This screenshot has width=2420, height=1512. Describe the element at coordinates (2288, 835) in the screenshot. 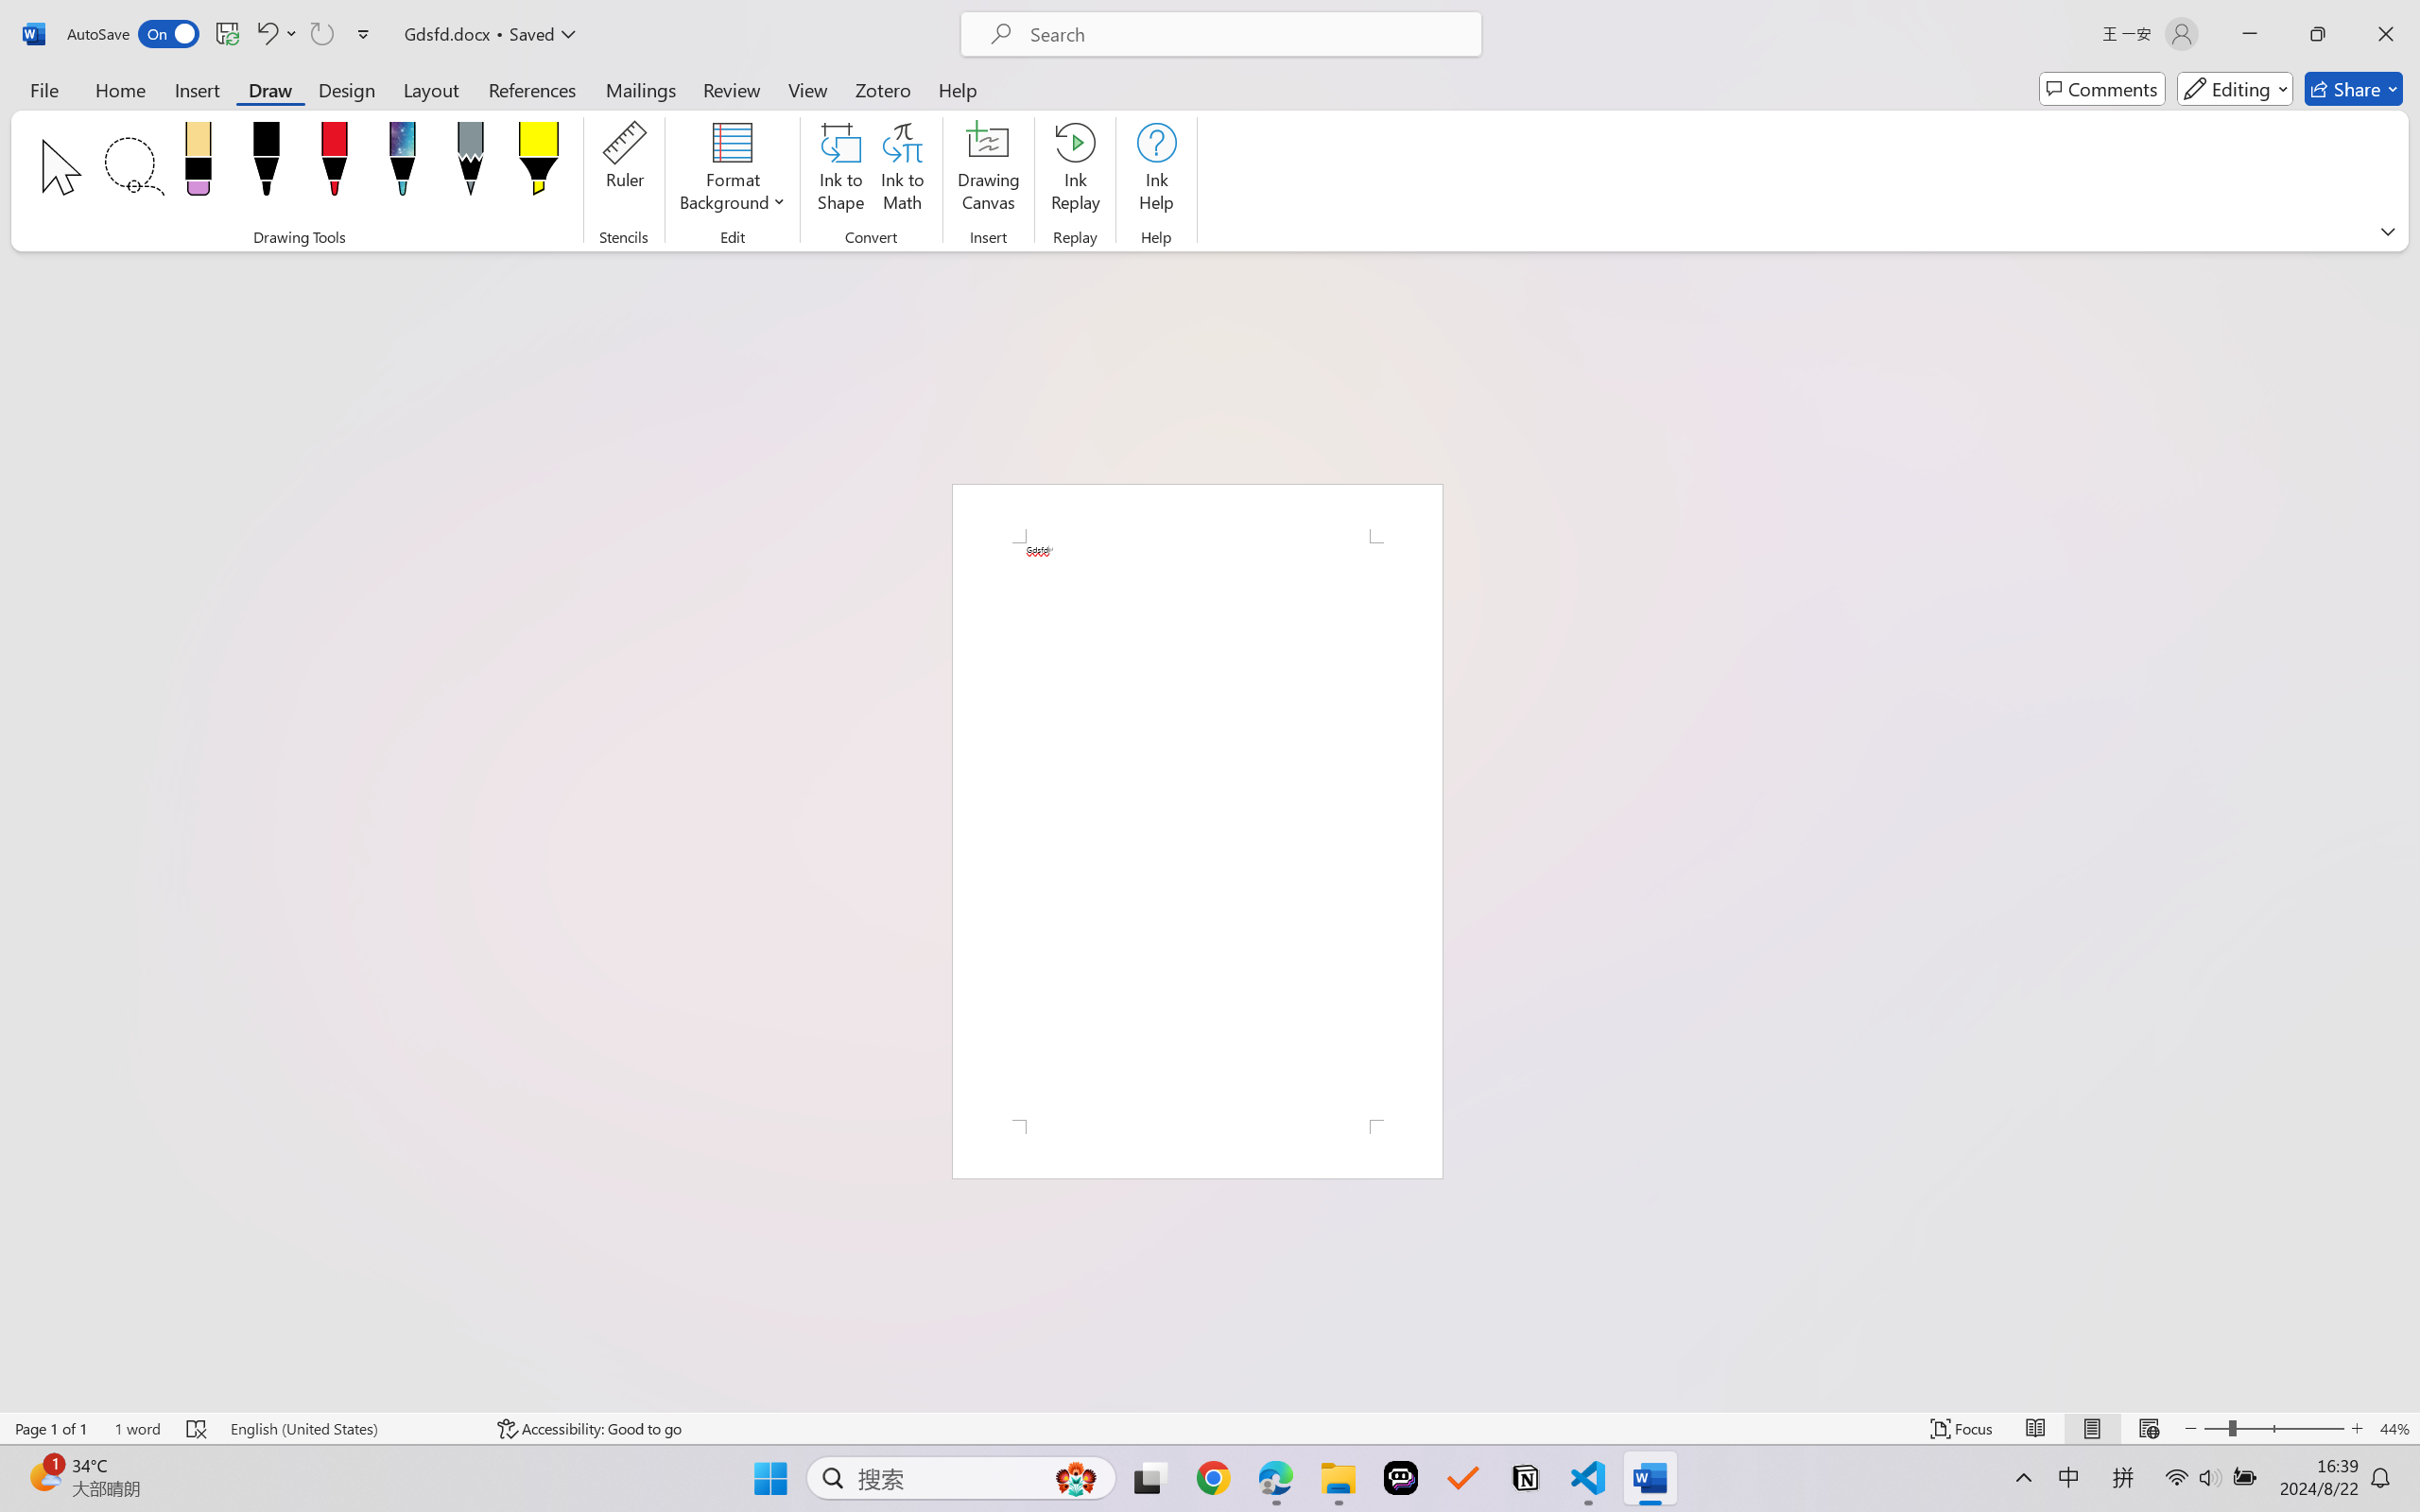

I see `Keep accessibility checker running while I work` at that location.